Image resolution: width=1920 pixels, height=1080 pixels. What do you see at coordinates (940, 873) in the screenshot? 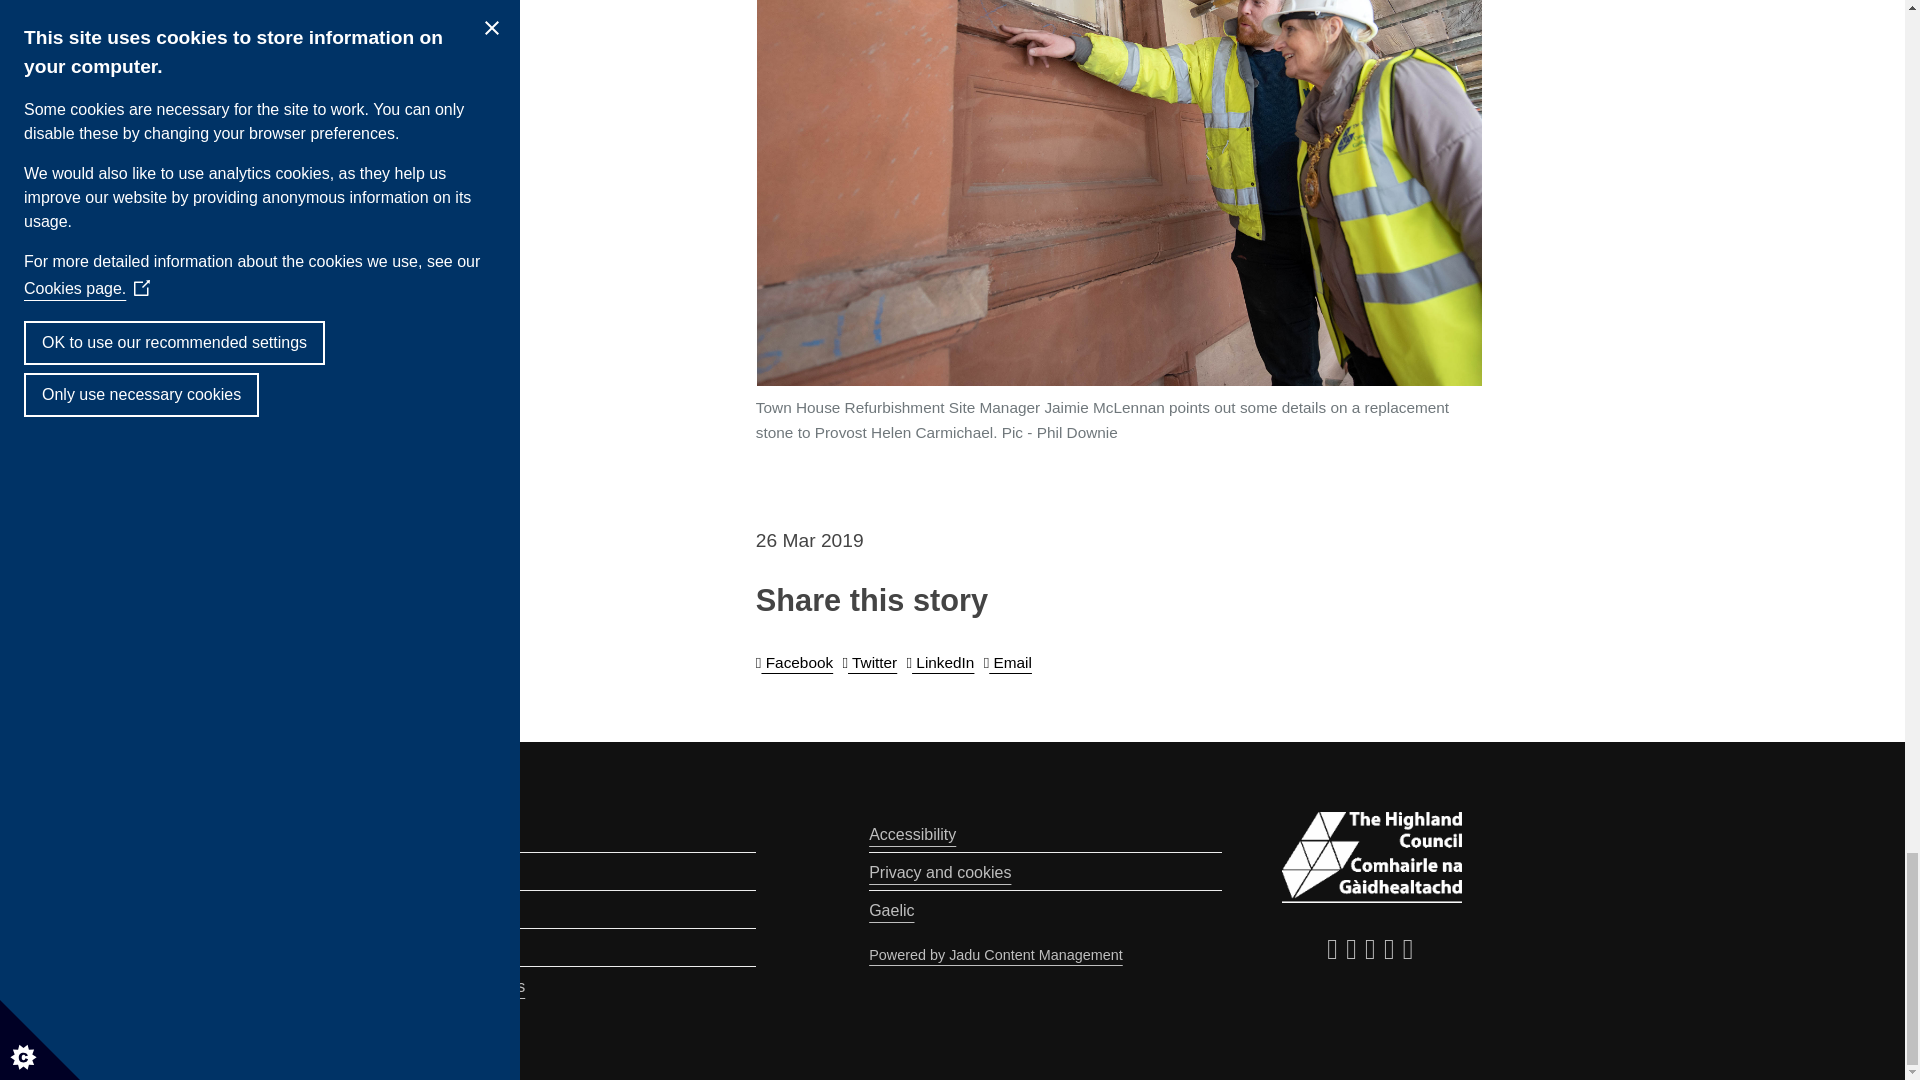
I see `Privacy and cookies` at bounding box center [940, 873].